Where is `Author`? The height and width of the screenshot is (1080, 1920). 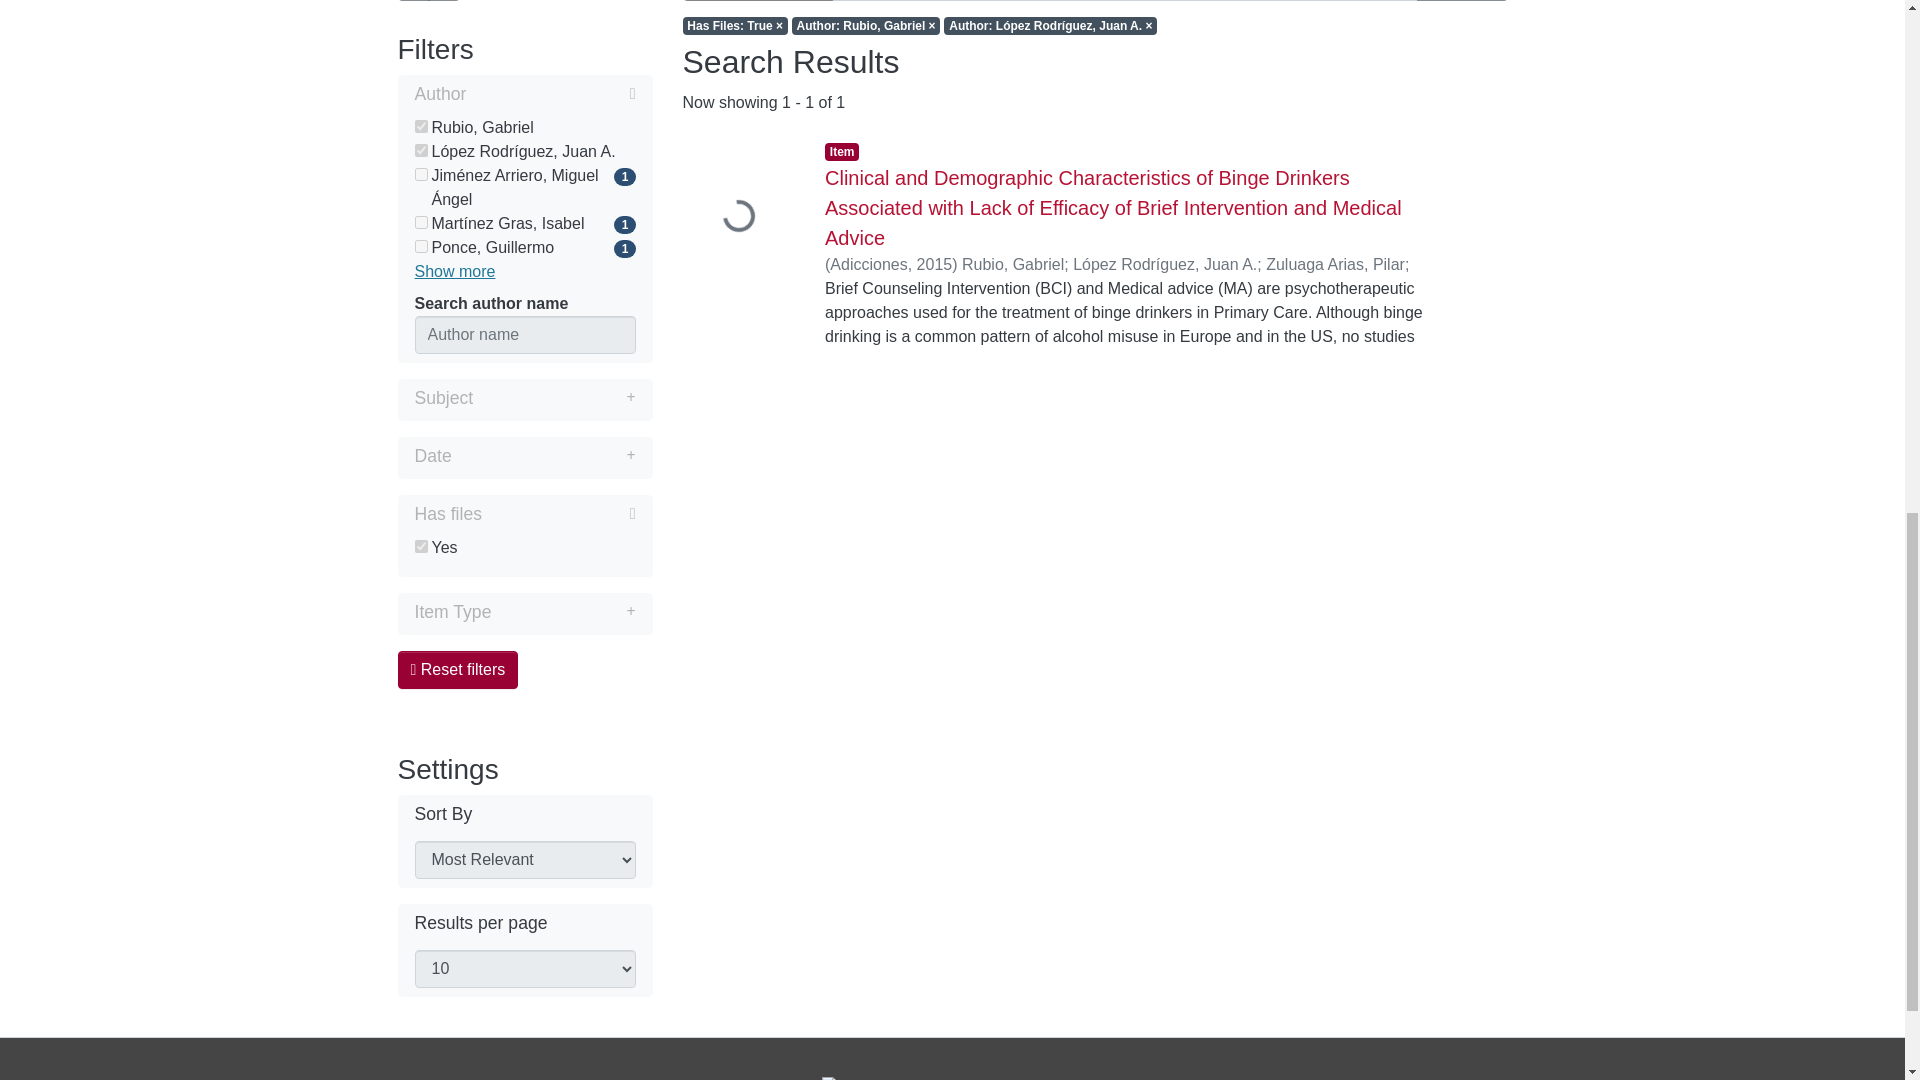 Author is located at coordinates (524, 96).